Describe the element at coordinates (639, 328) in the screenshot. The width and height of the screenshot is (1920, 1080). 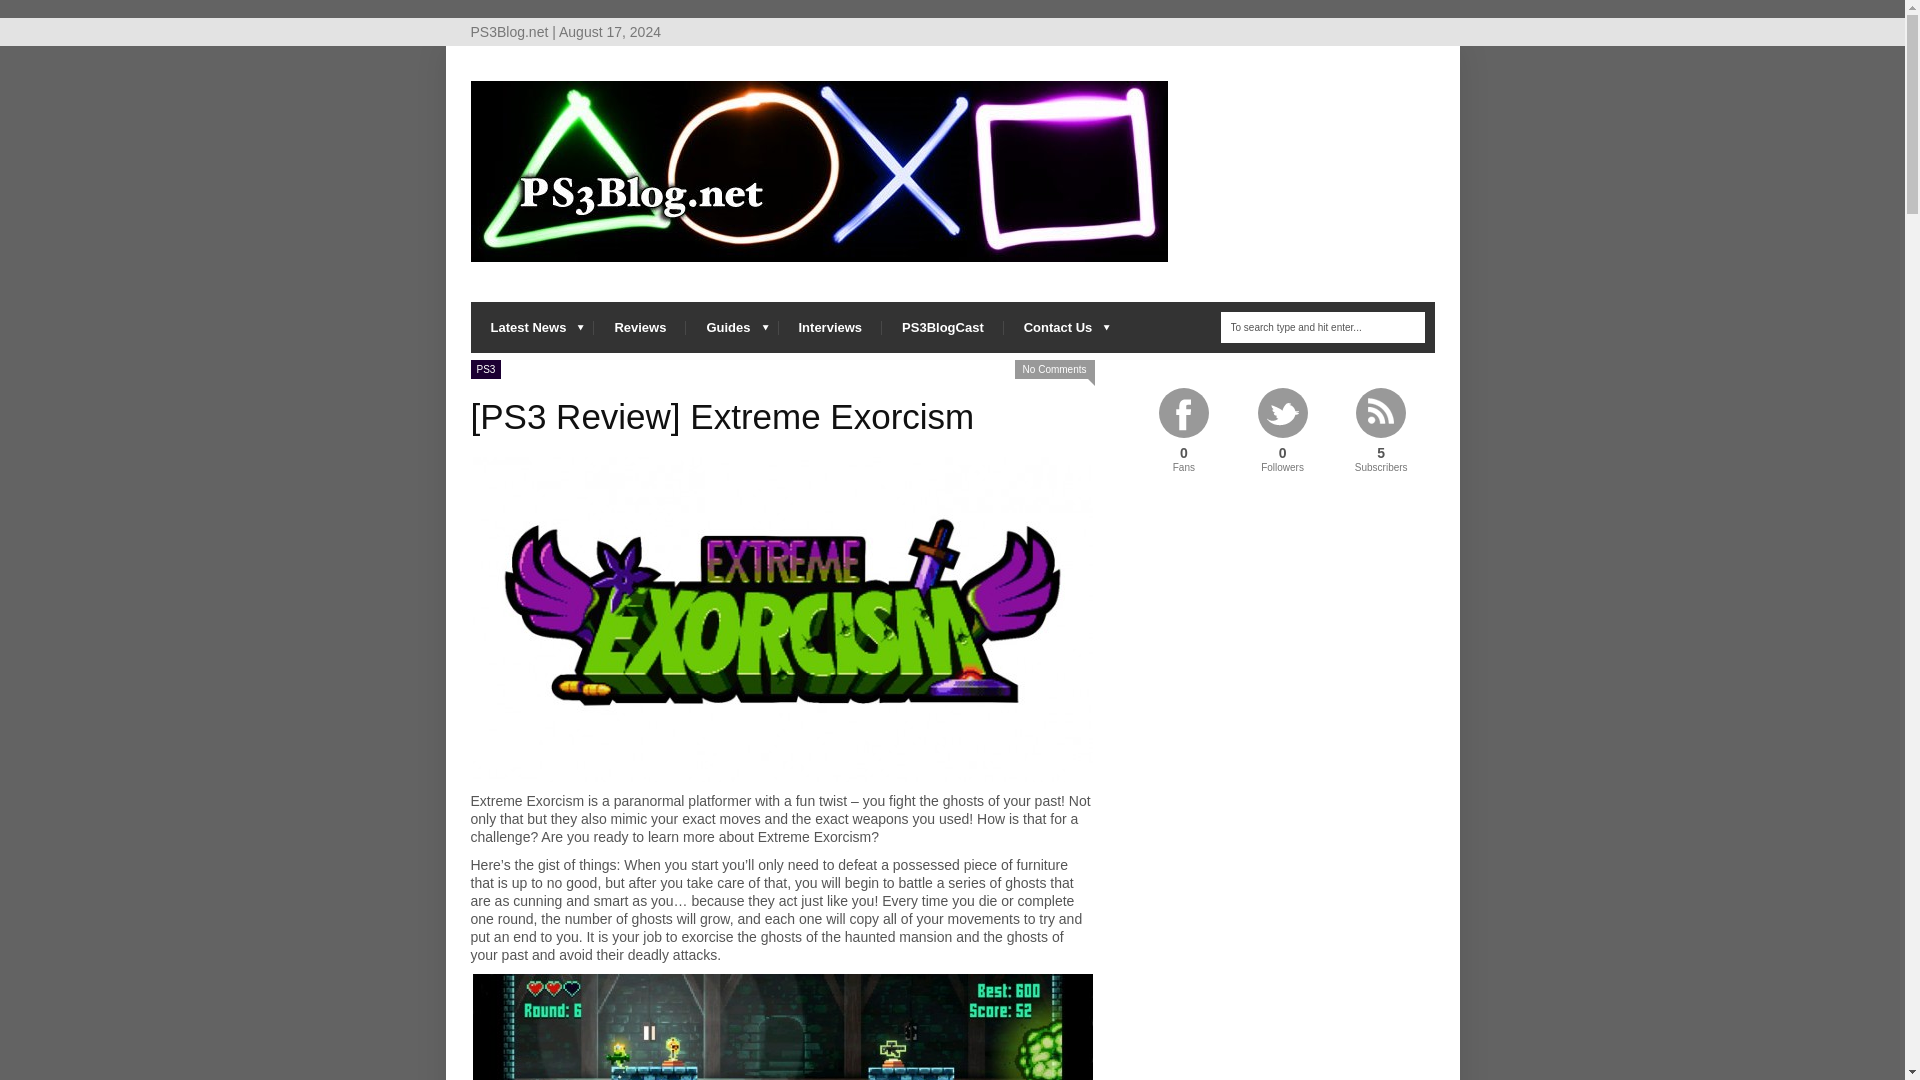
I see `Reviews` at that location.